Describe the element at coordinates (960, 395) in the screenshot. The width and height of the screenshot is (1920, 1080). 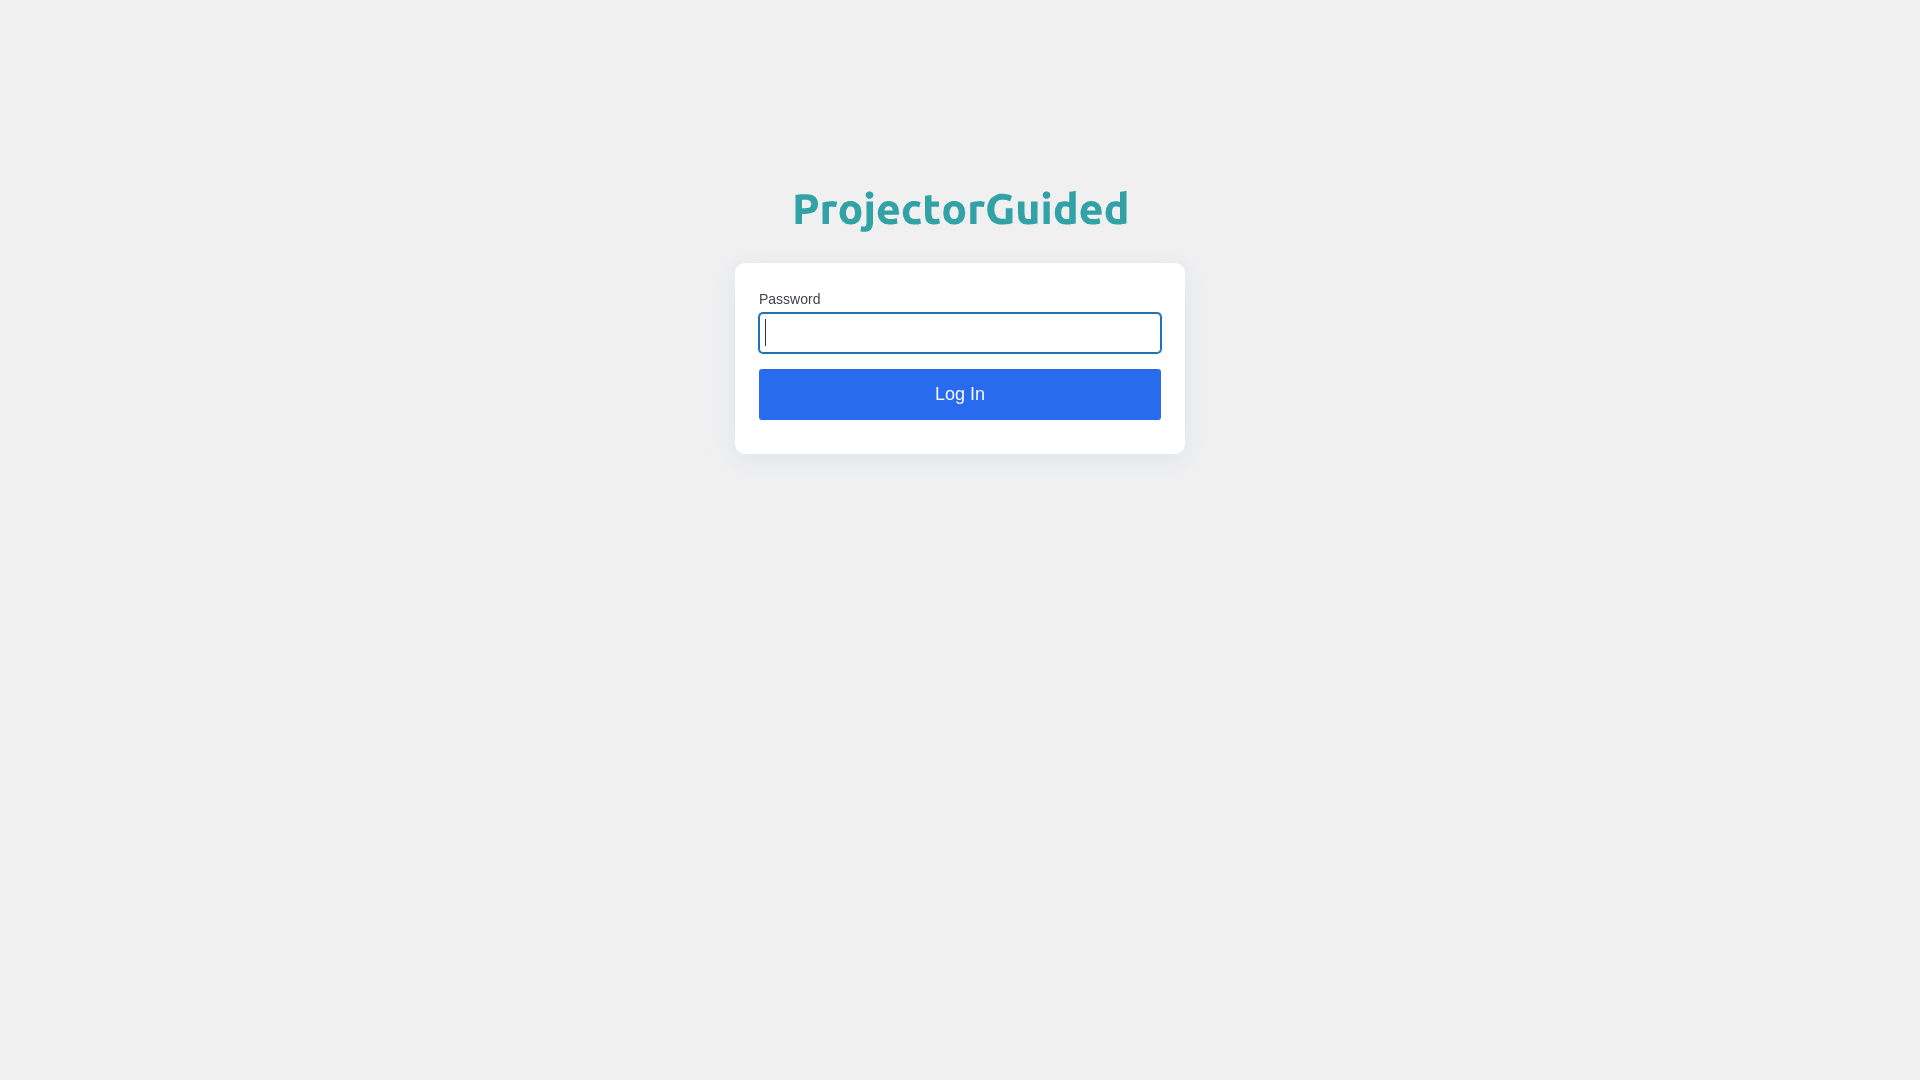
I see `Log In` at that location.